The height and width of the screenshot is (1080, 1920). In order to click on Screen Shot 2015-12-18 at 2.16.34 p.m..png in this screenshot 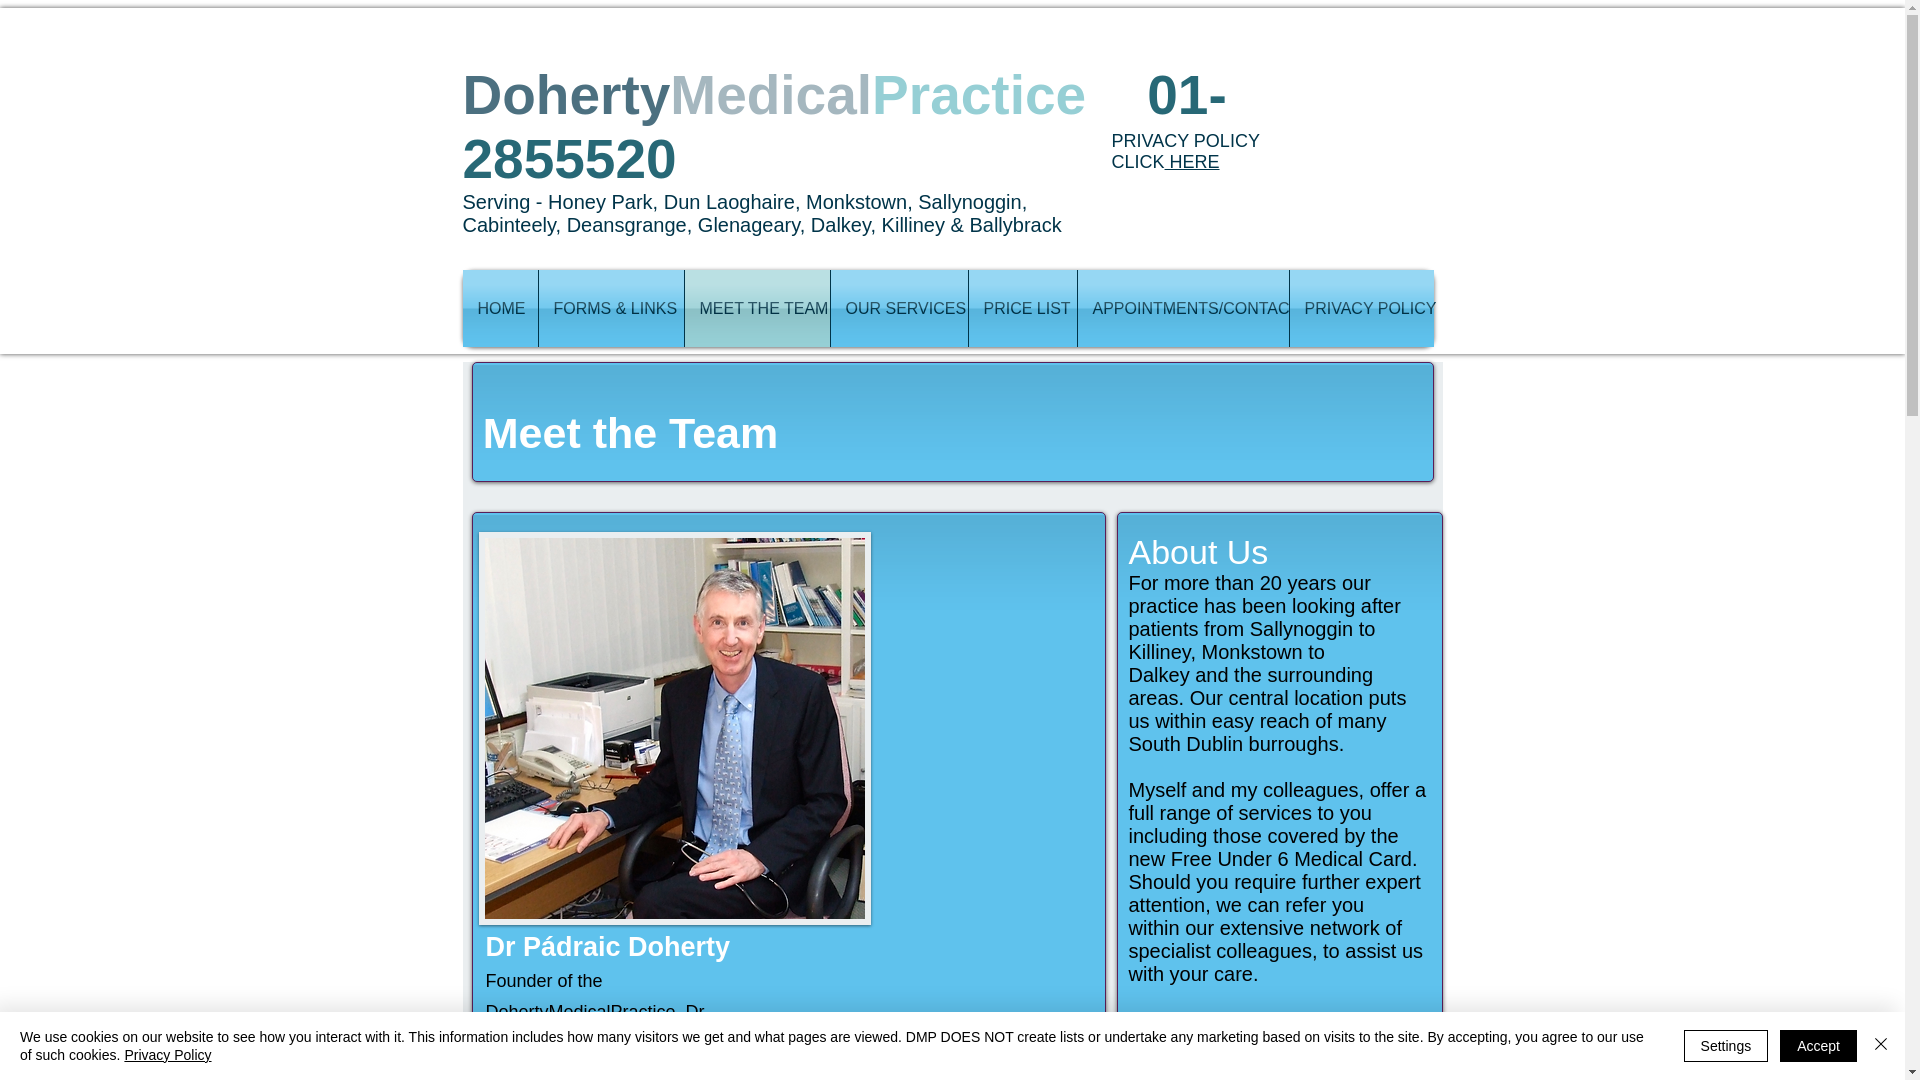, I will do `click(674, 728)`.